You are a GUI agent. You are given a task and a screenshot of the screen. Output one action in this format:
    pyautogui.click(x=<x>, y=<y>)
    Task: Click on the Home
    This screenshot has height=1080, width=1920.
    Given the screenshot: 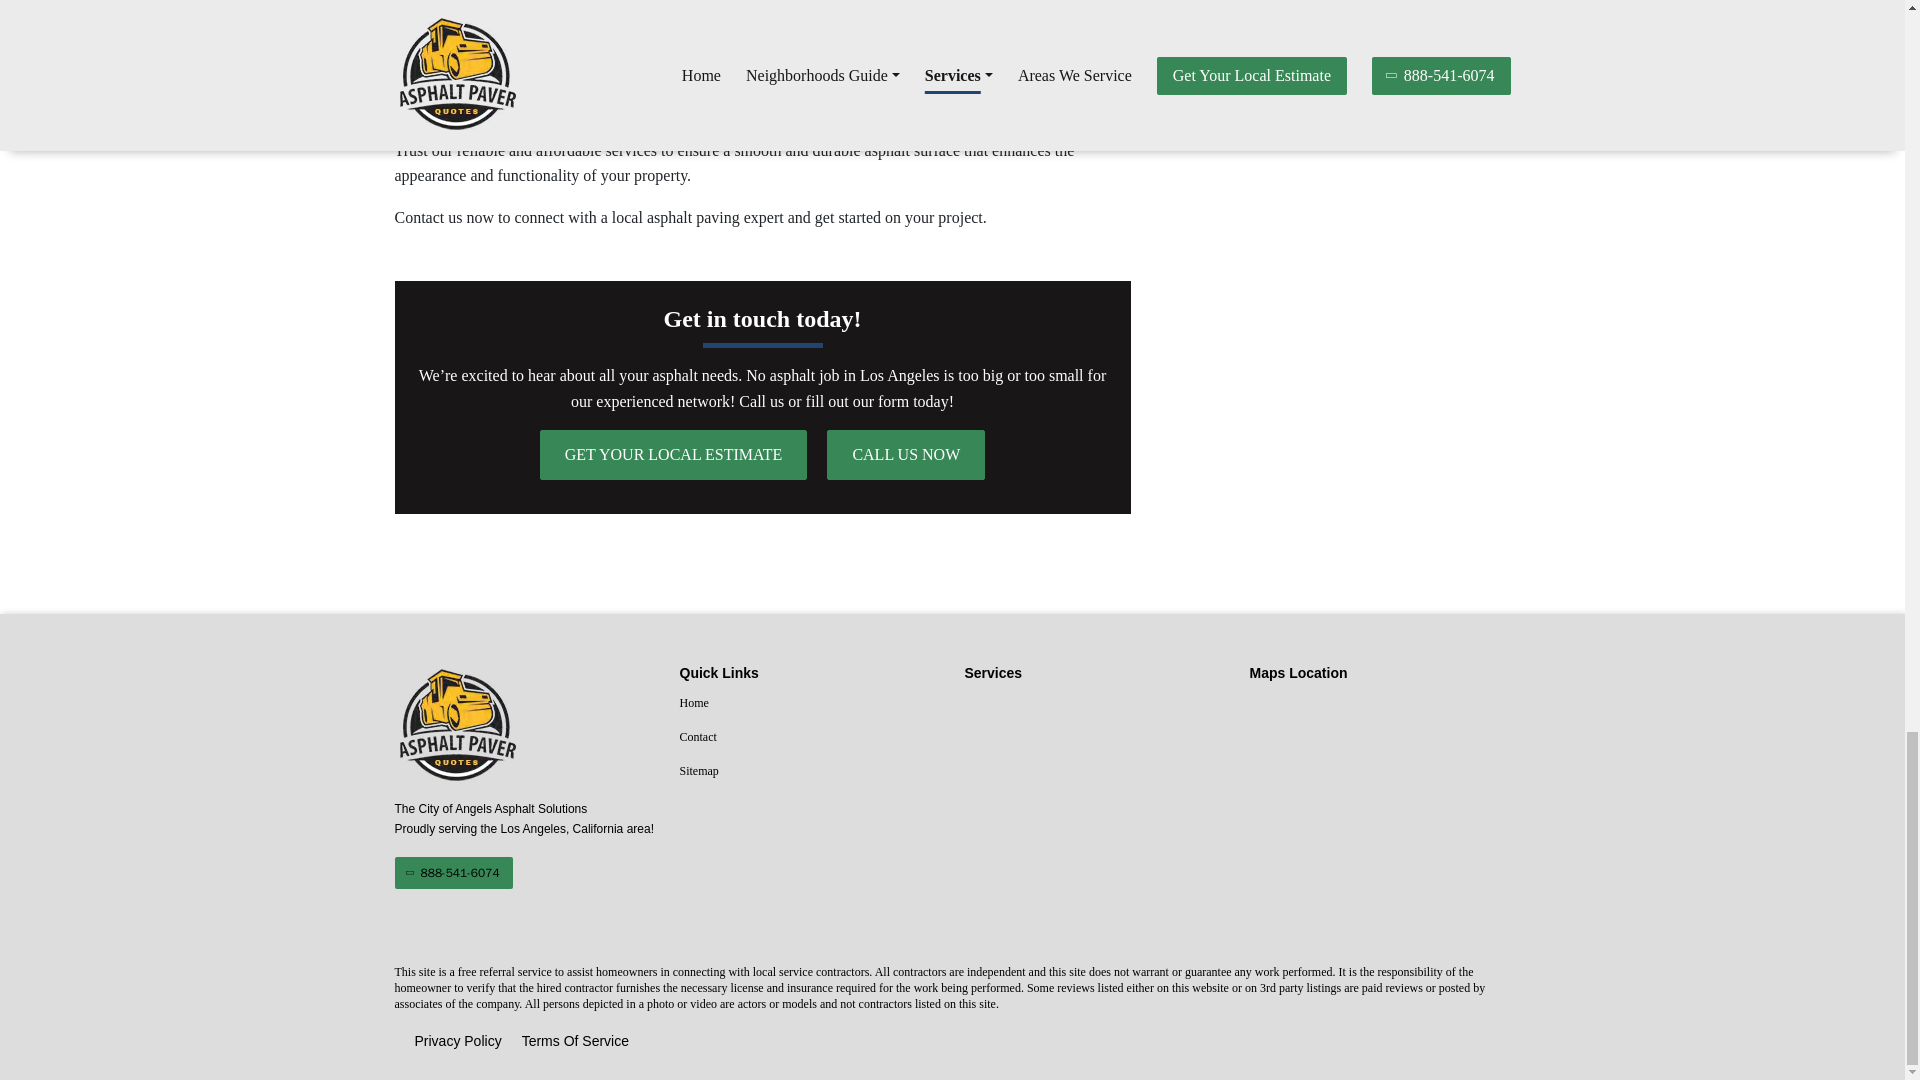 What is the action you would take?
    pyautogui.click(x=810, y=704)
    